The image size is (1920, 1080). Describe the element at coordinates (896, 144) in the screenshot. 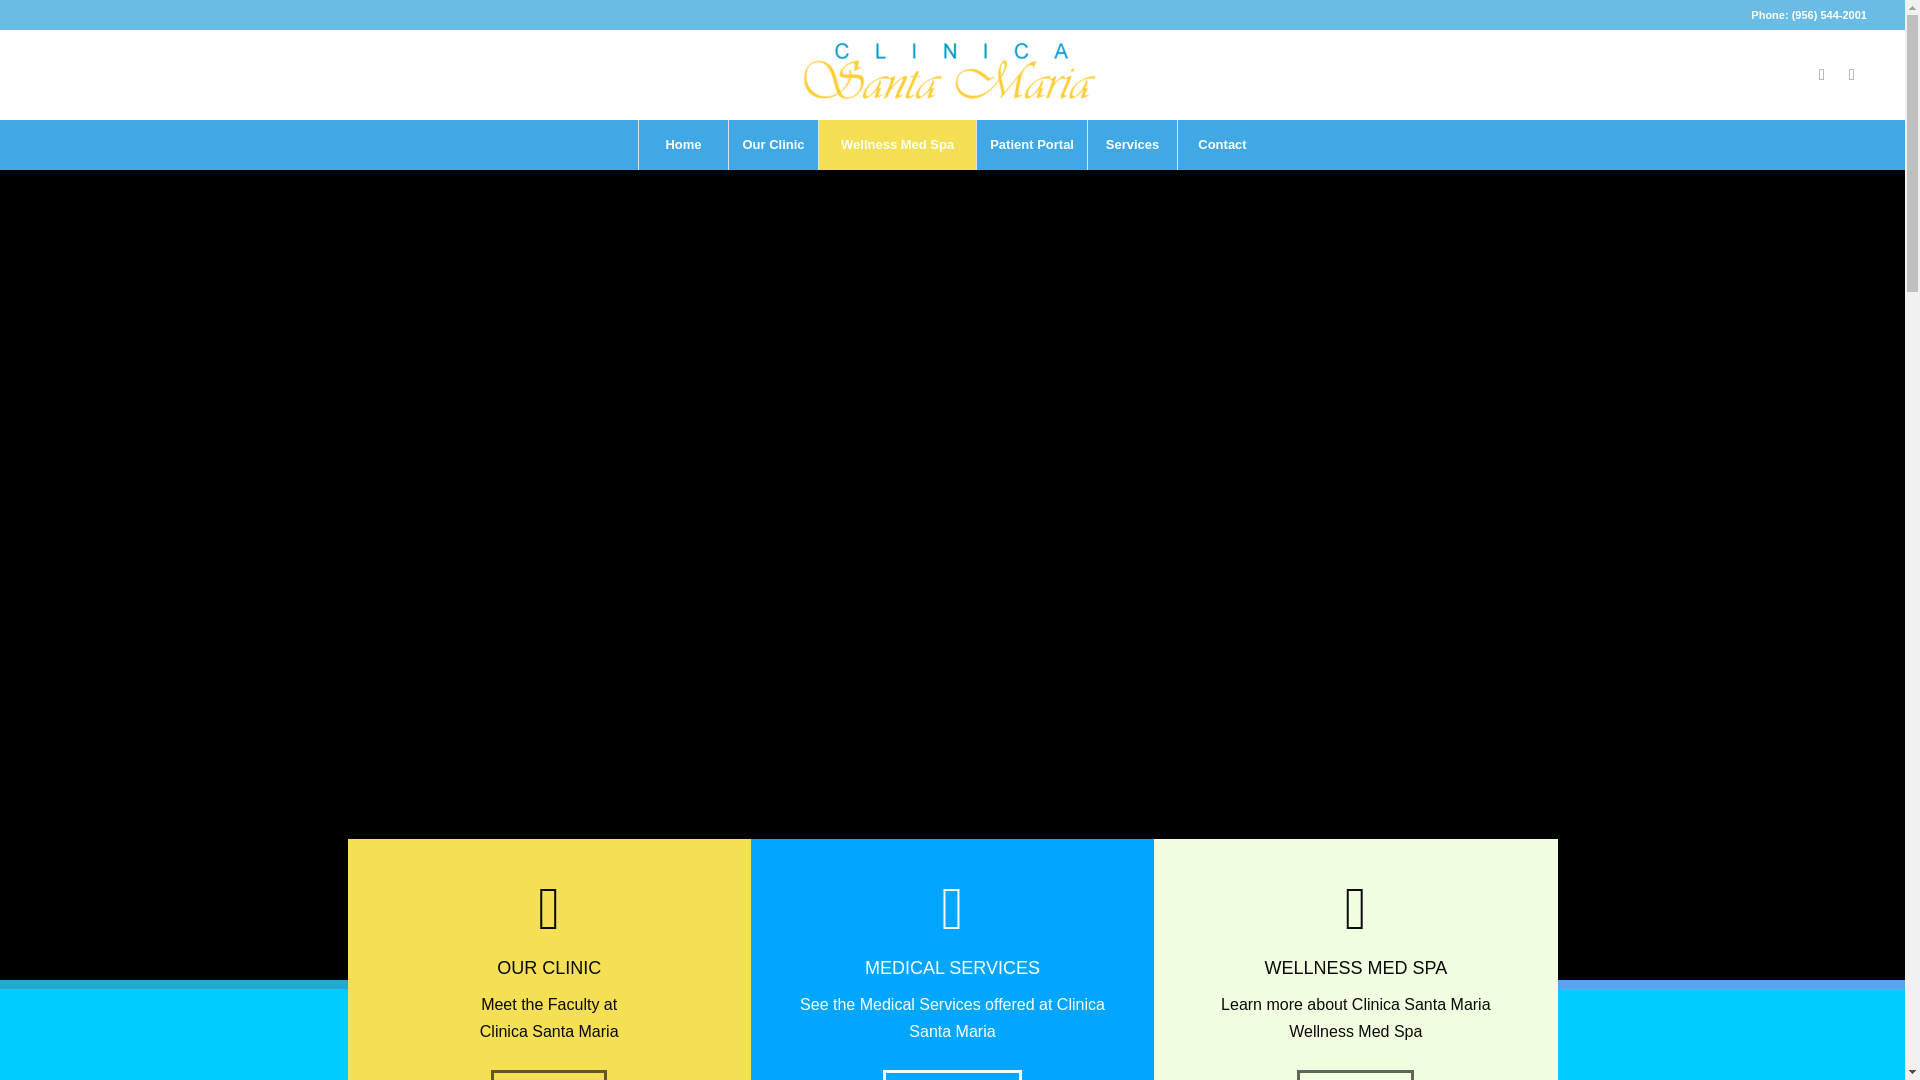

I see `Wellness Med Spa` at that location.